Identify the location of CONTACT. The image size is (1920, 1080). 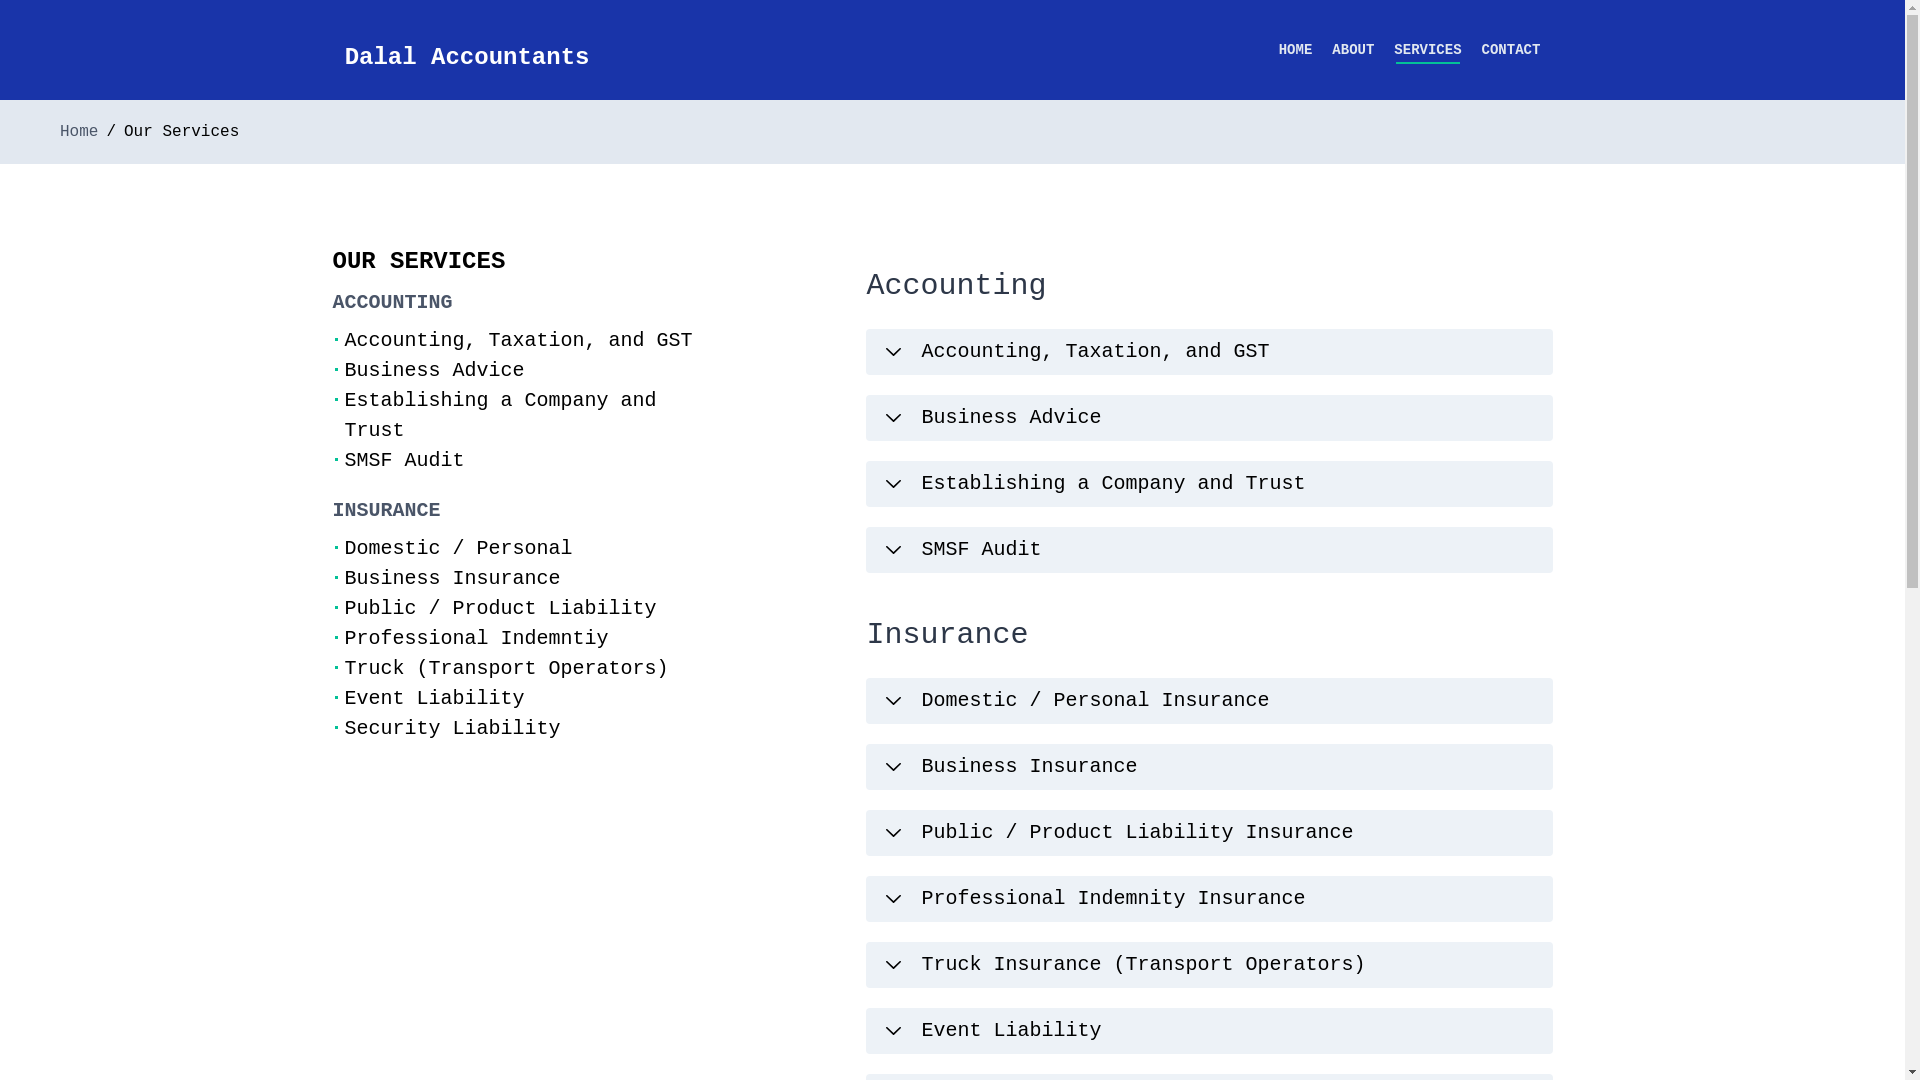
(1512, 50).